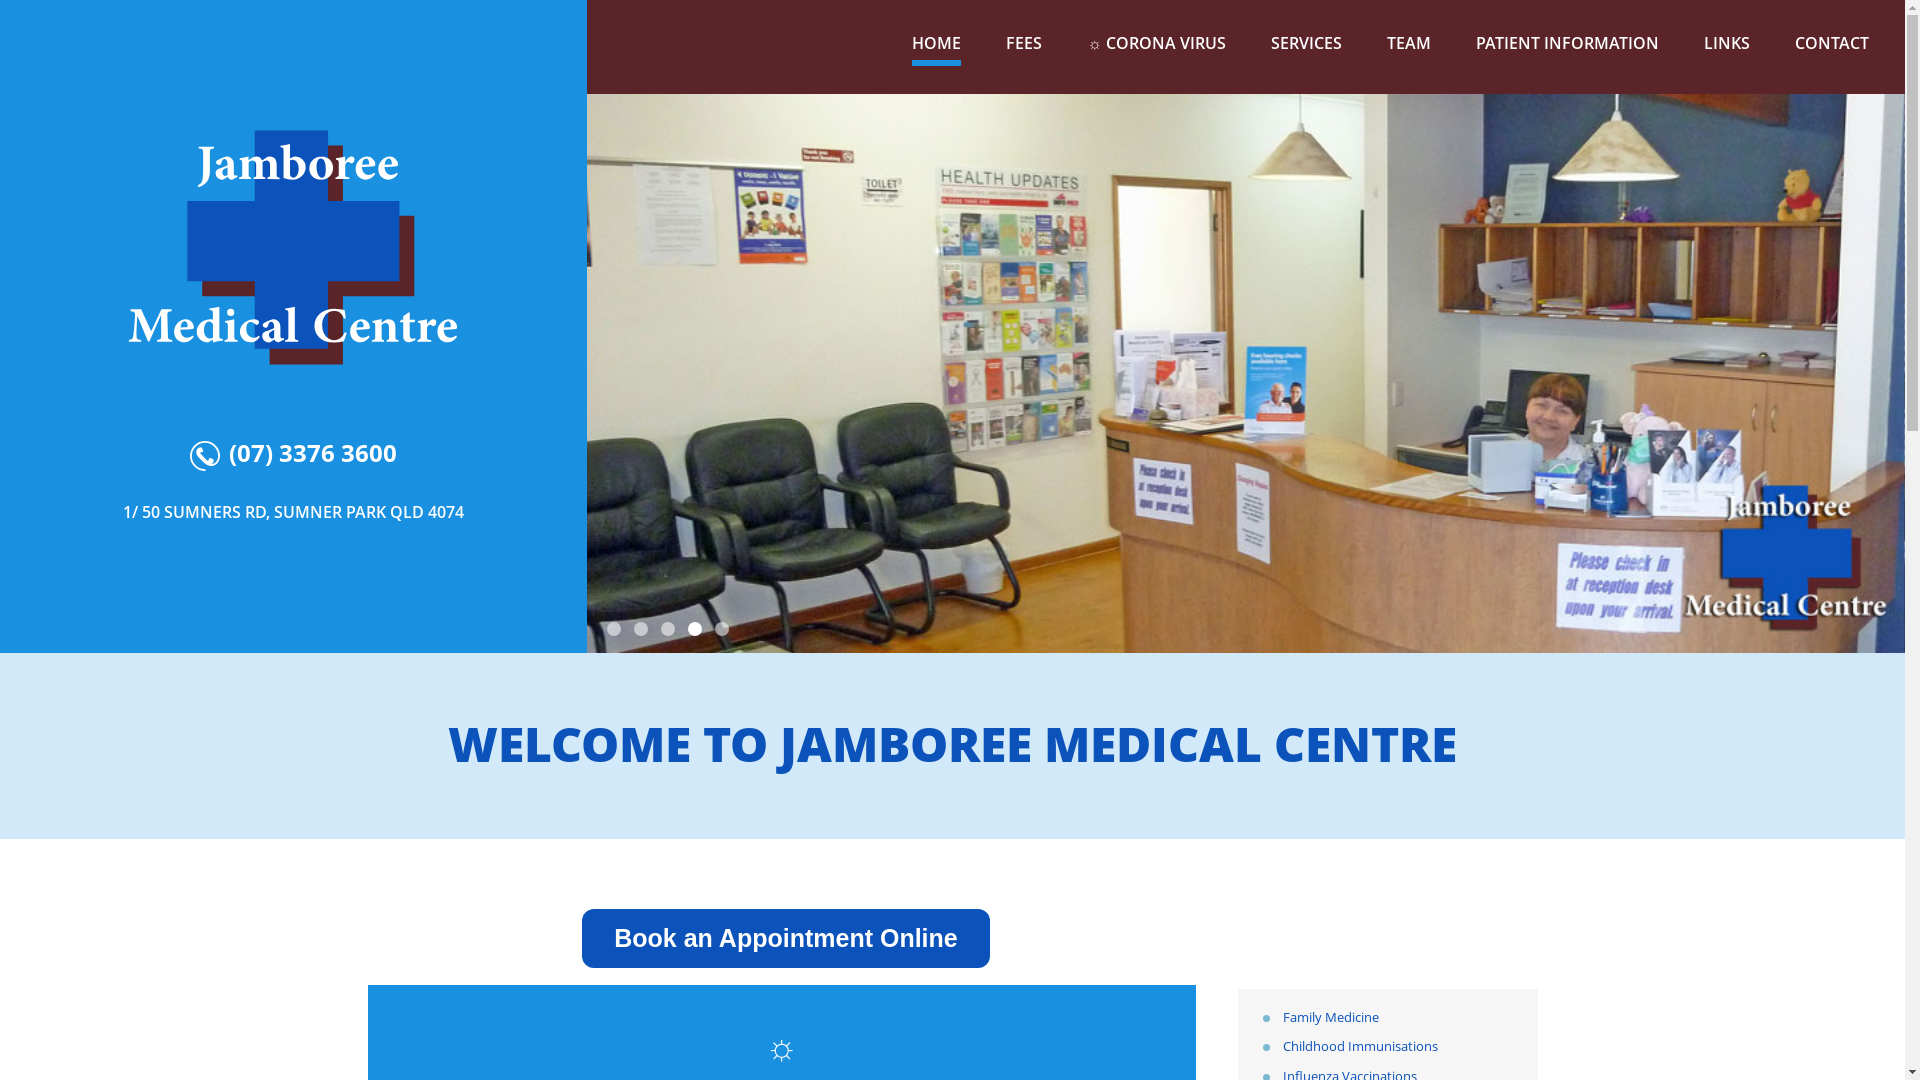 Image resolution: width=1920 pixels, height=1080 pixels. What do you see at coordinates (293, 512) in the screenshot?
I see `1/ 50 SUMNERS RD, SUMNER PARK QLD 4074` at bounding box center [293, 512].